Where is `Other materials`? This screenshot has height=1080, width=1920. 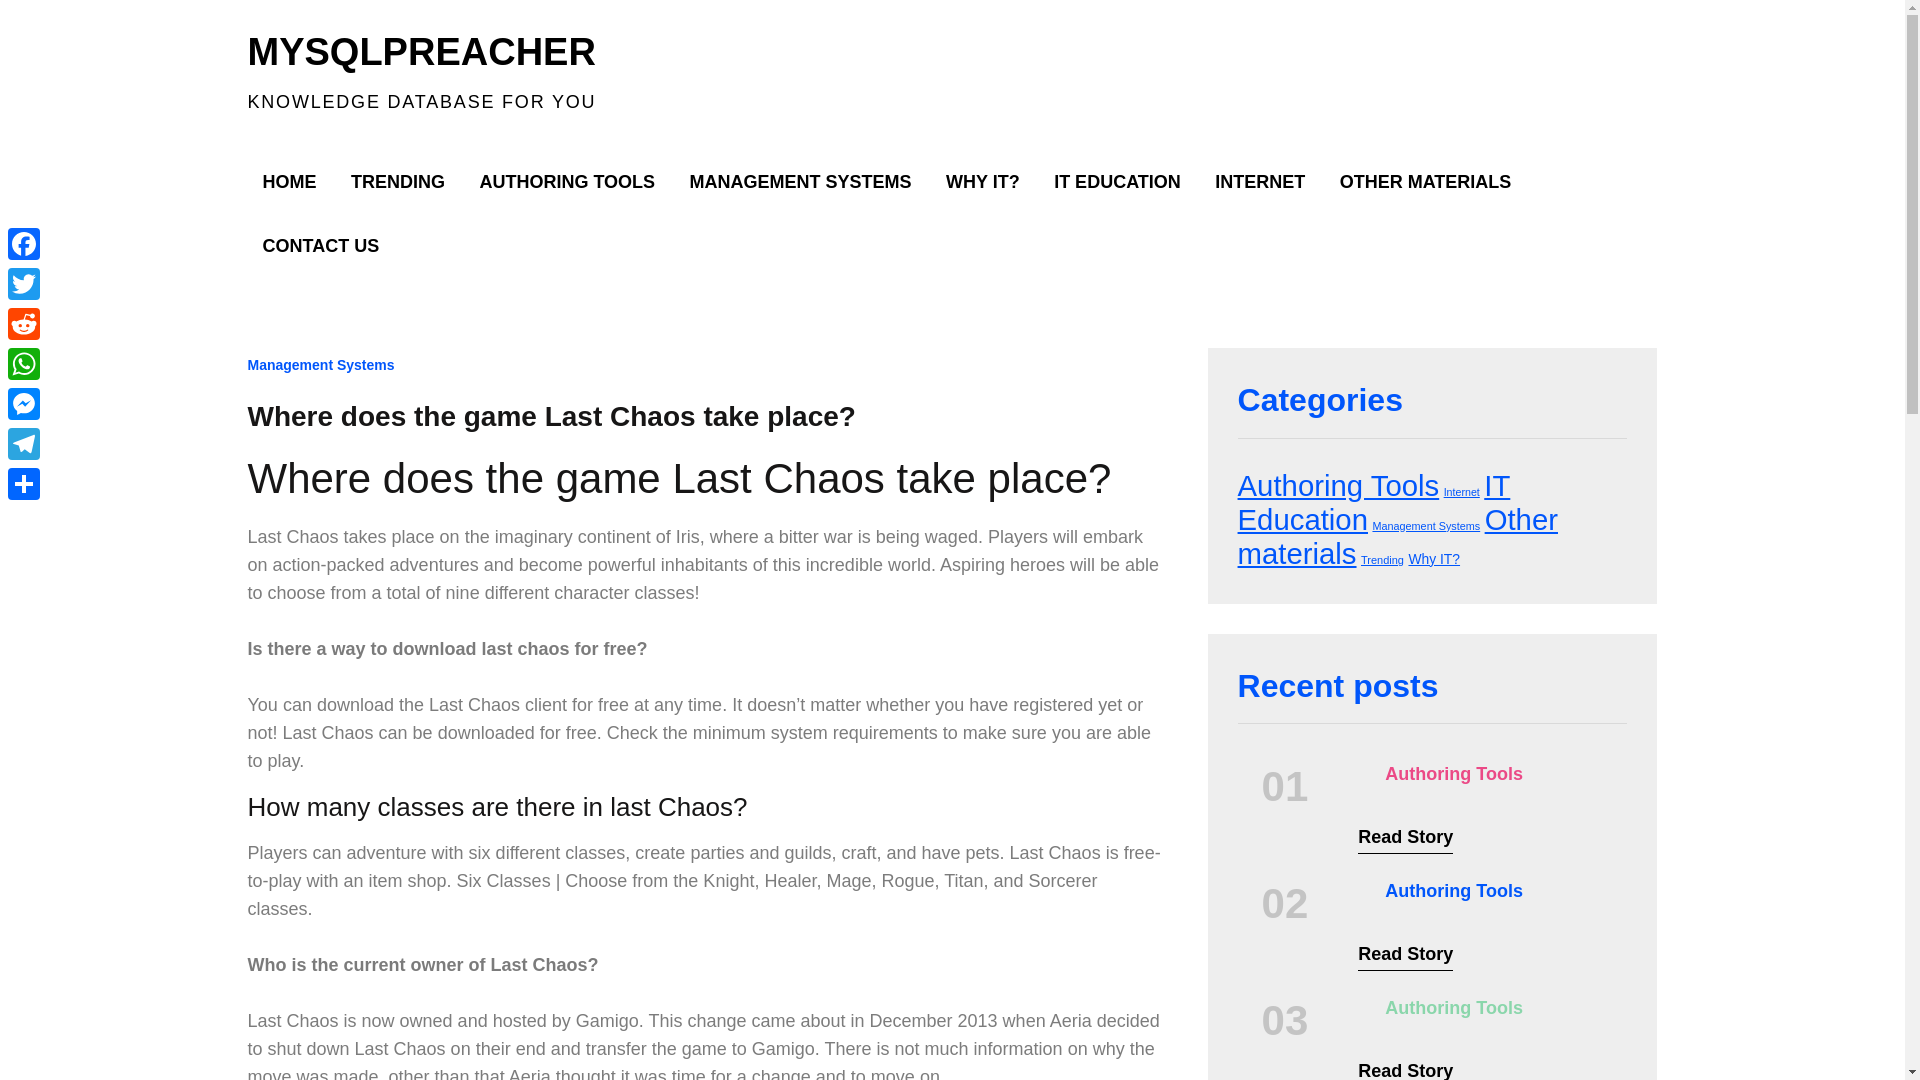 Other materials is located at coordinates (1398, 536).